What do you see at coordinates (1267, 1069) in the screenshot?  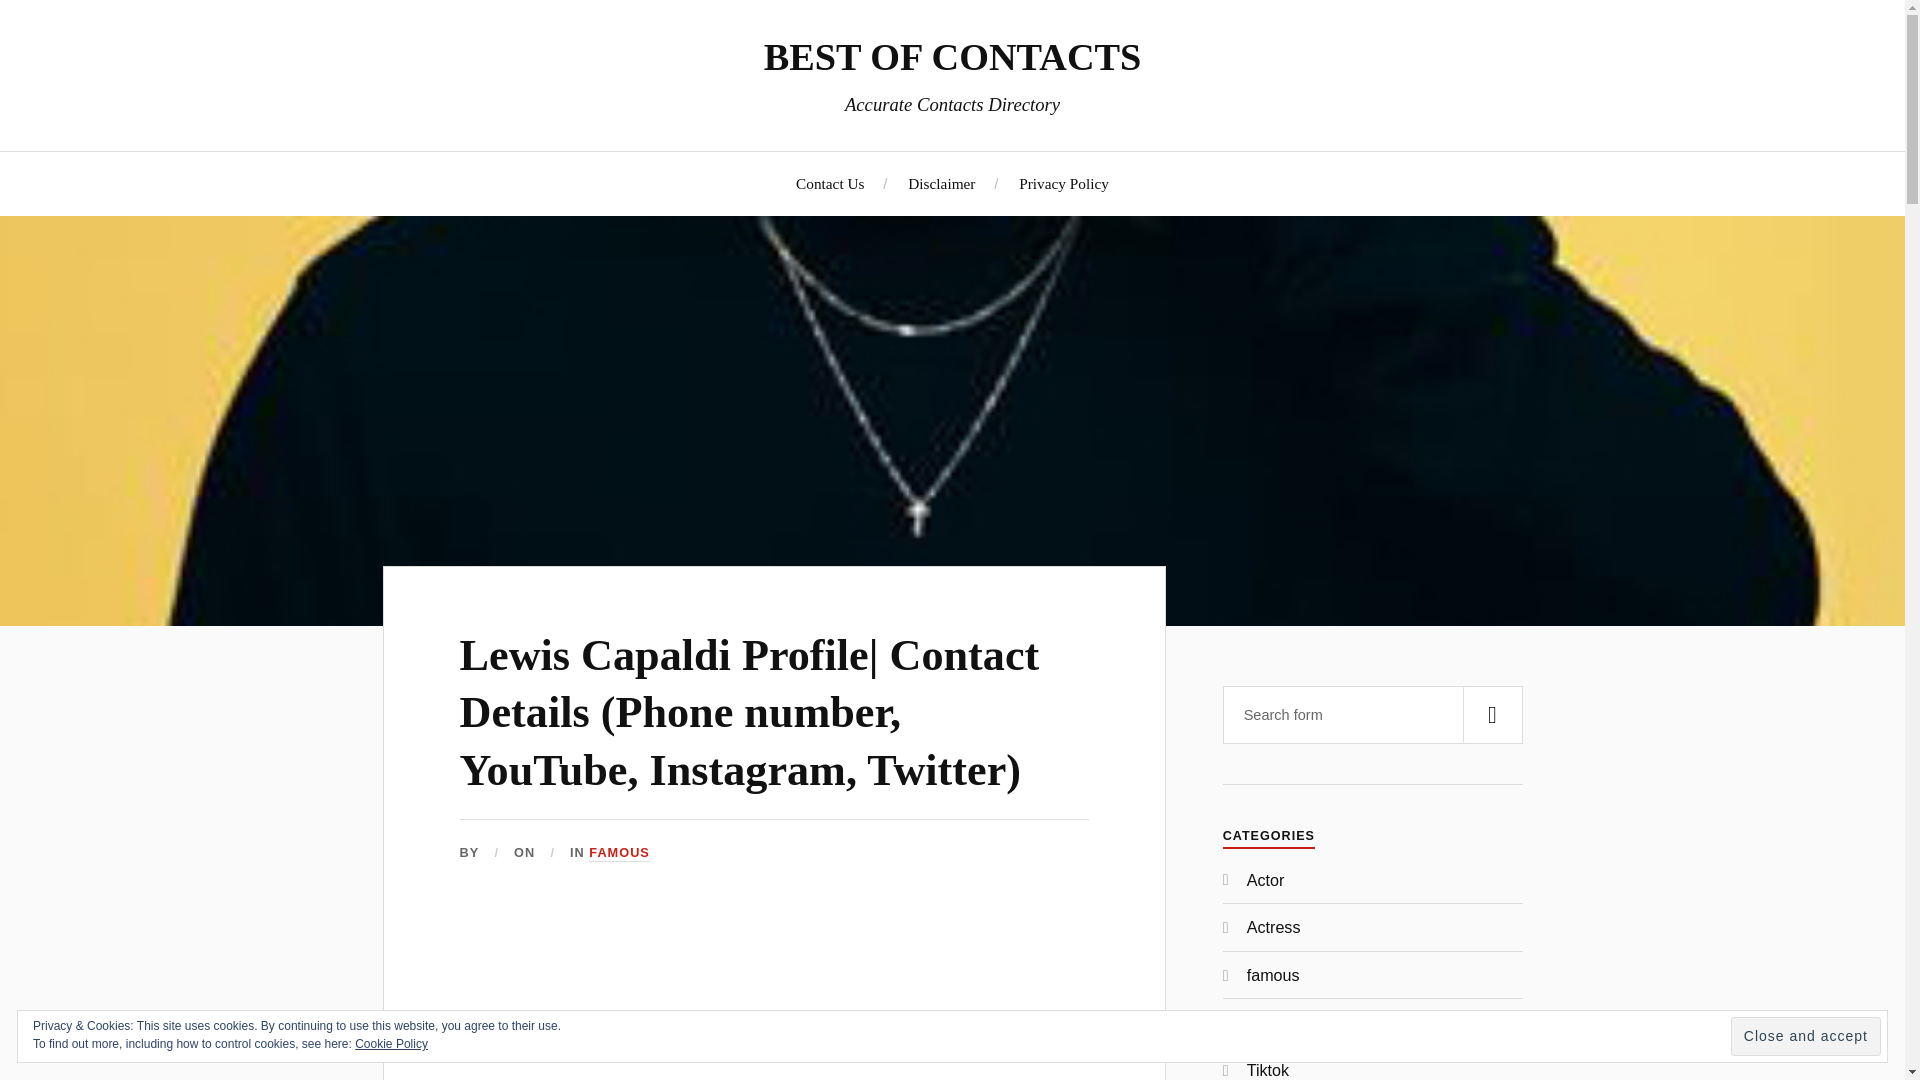 I see `Tiktok` at bounding box center [1267, 1069].